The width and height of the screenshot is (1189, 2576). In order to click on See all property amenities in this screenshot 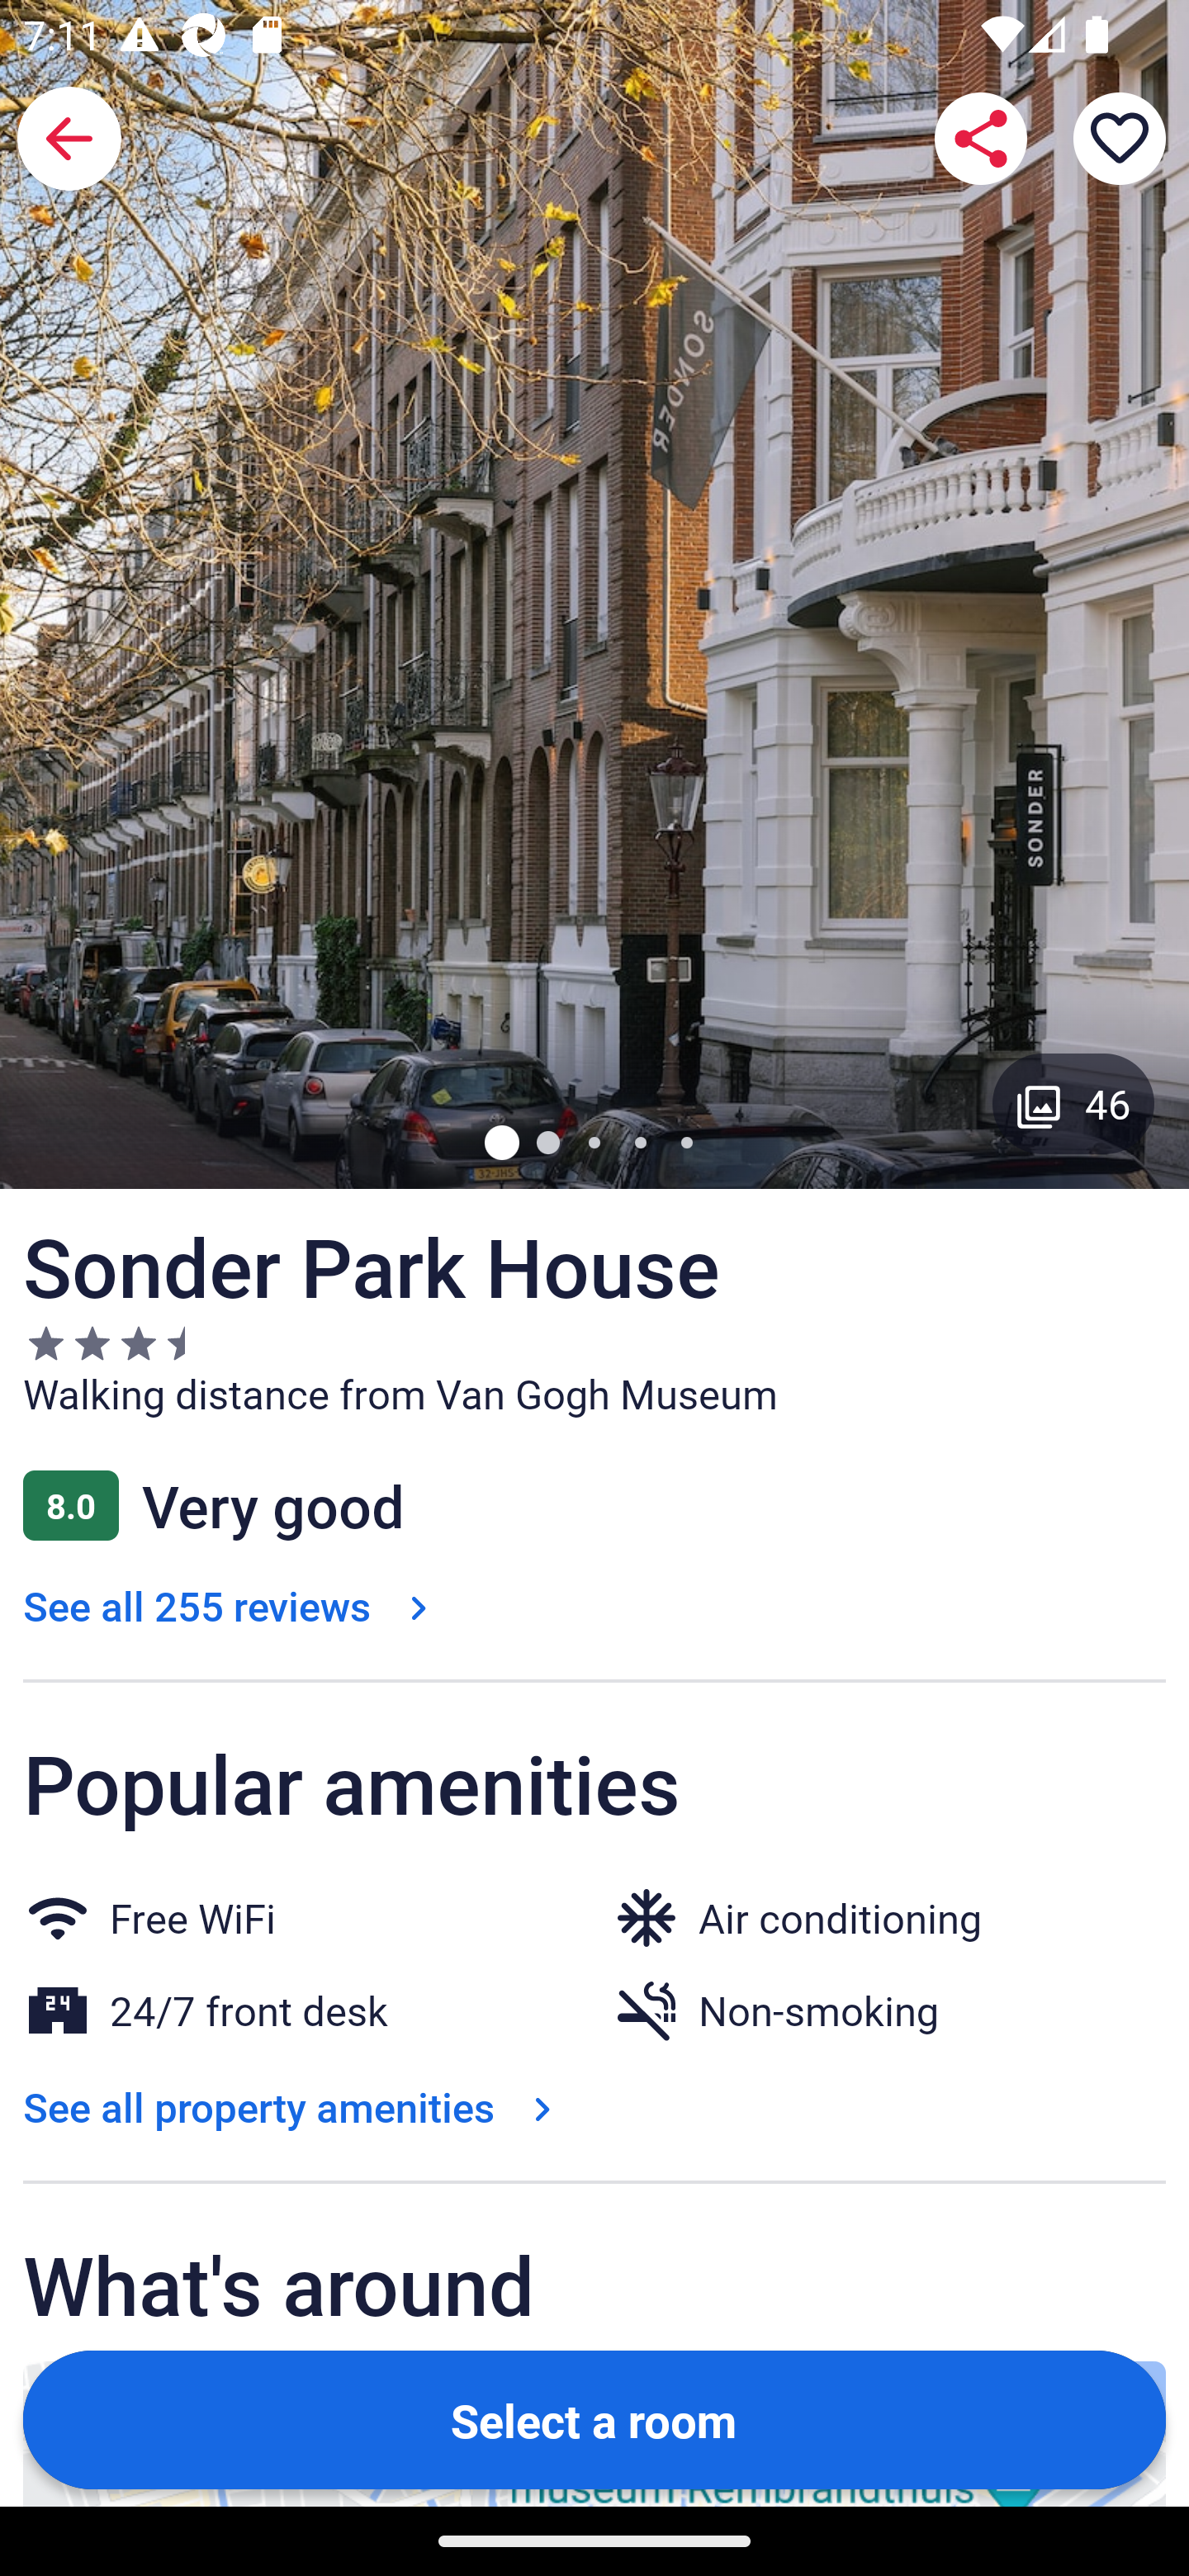, I will do `click(294, 2107)`.